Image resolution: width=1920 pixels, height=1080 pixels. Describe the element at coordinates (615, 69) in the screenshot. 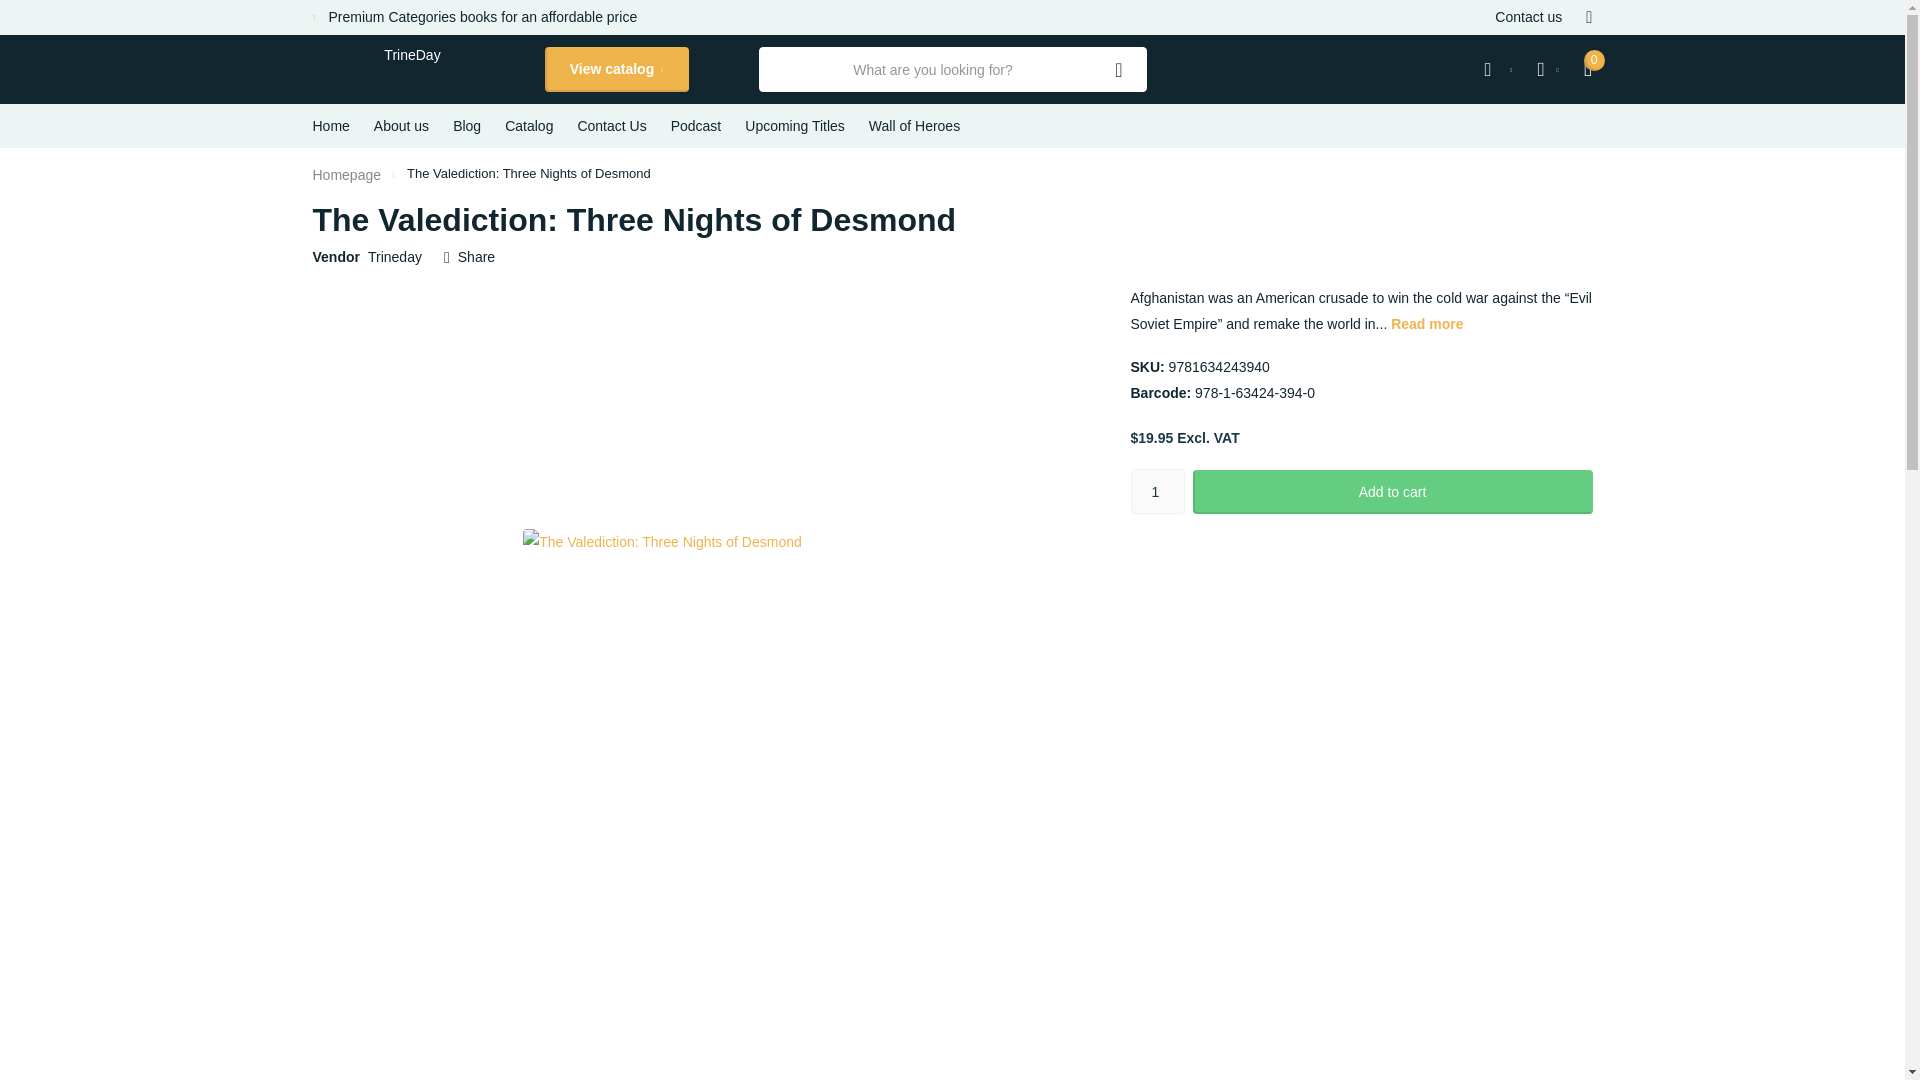

I see `View catalog` at that location.